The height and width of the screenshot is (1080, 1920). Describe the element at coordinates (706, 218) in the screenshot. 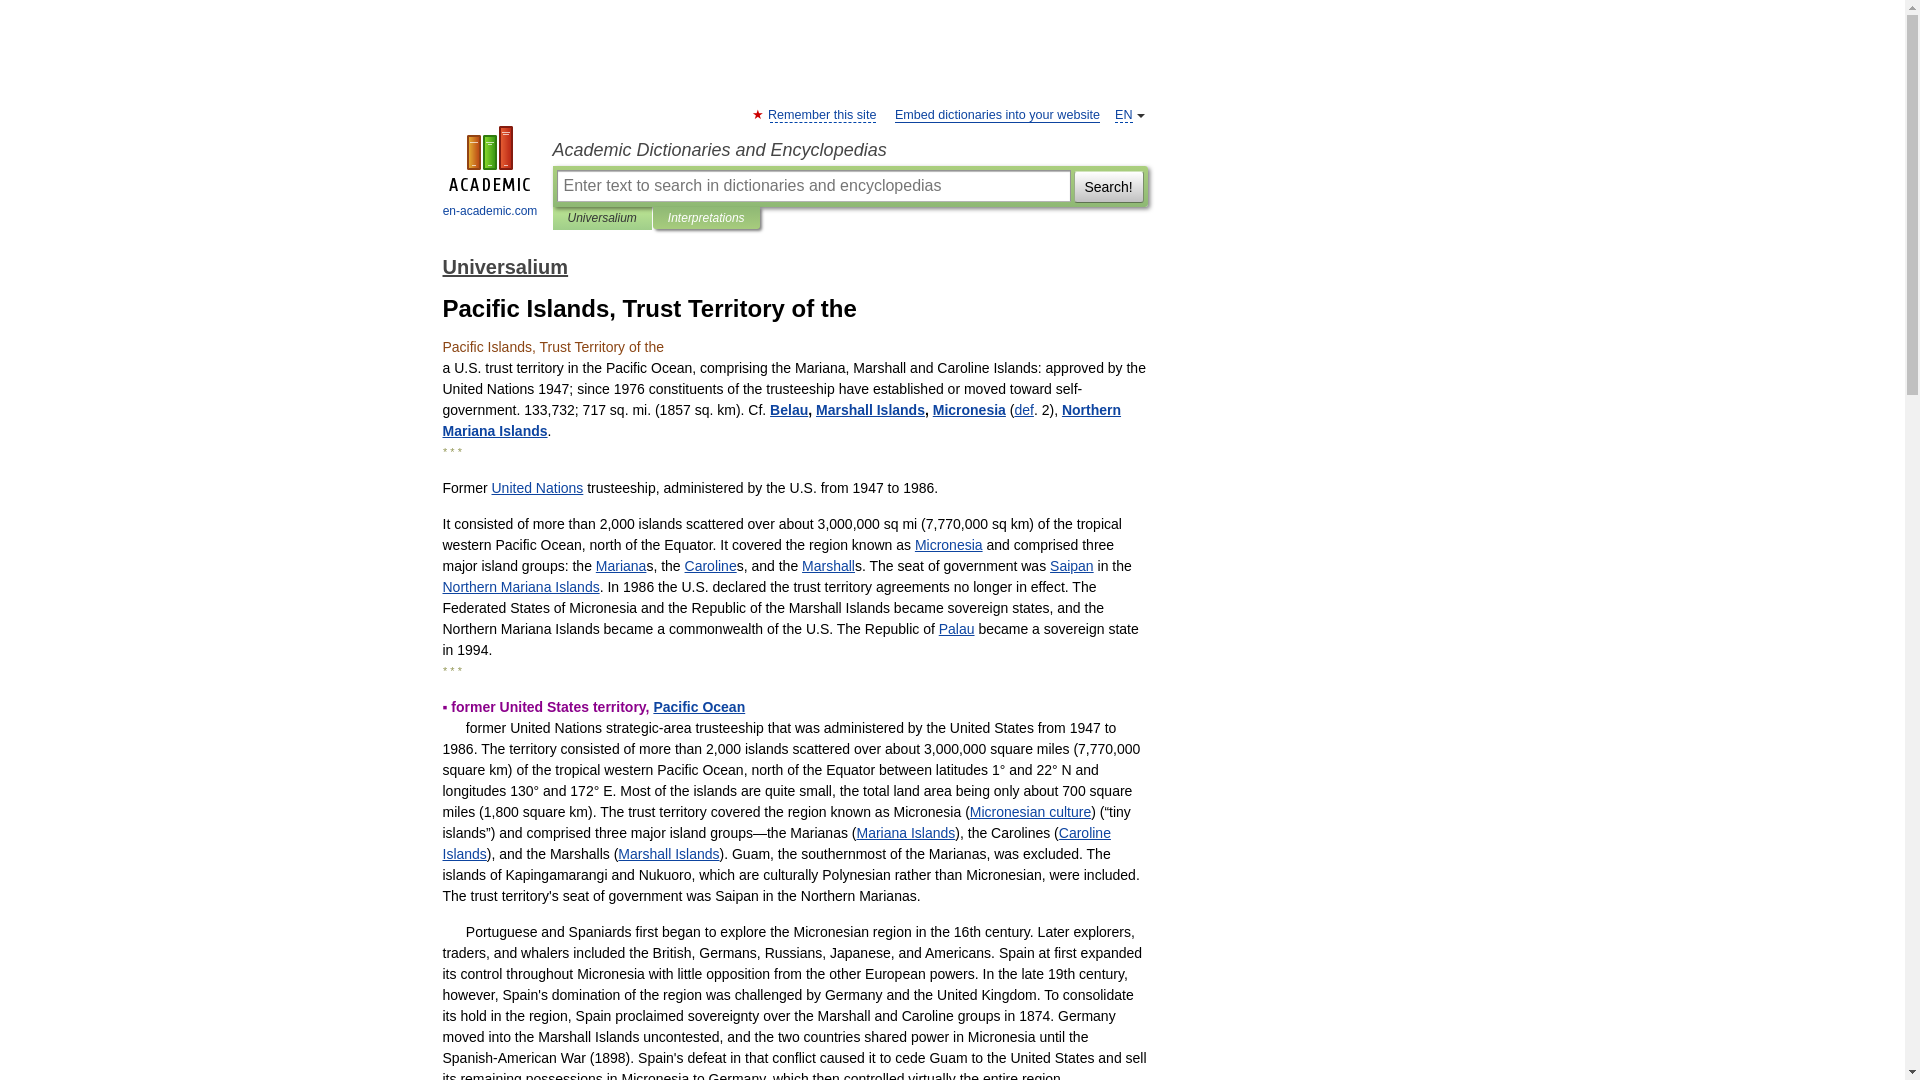

I see `Interpretations` at that location.